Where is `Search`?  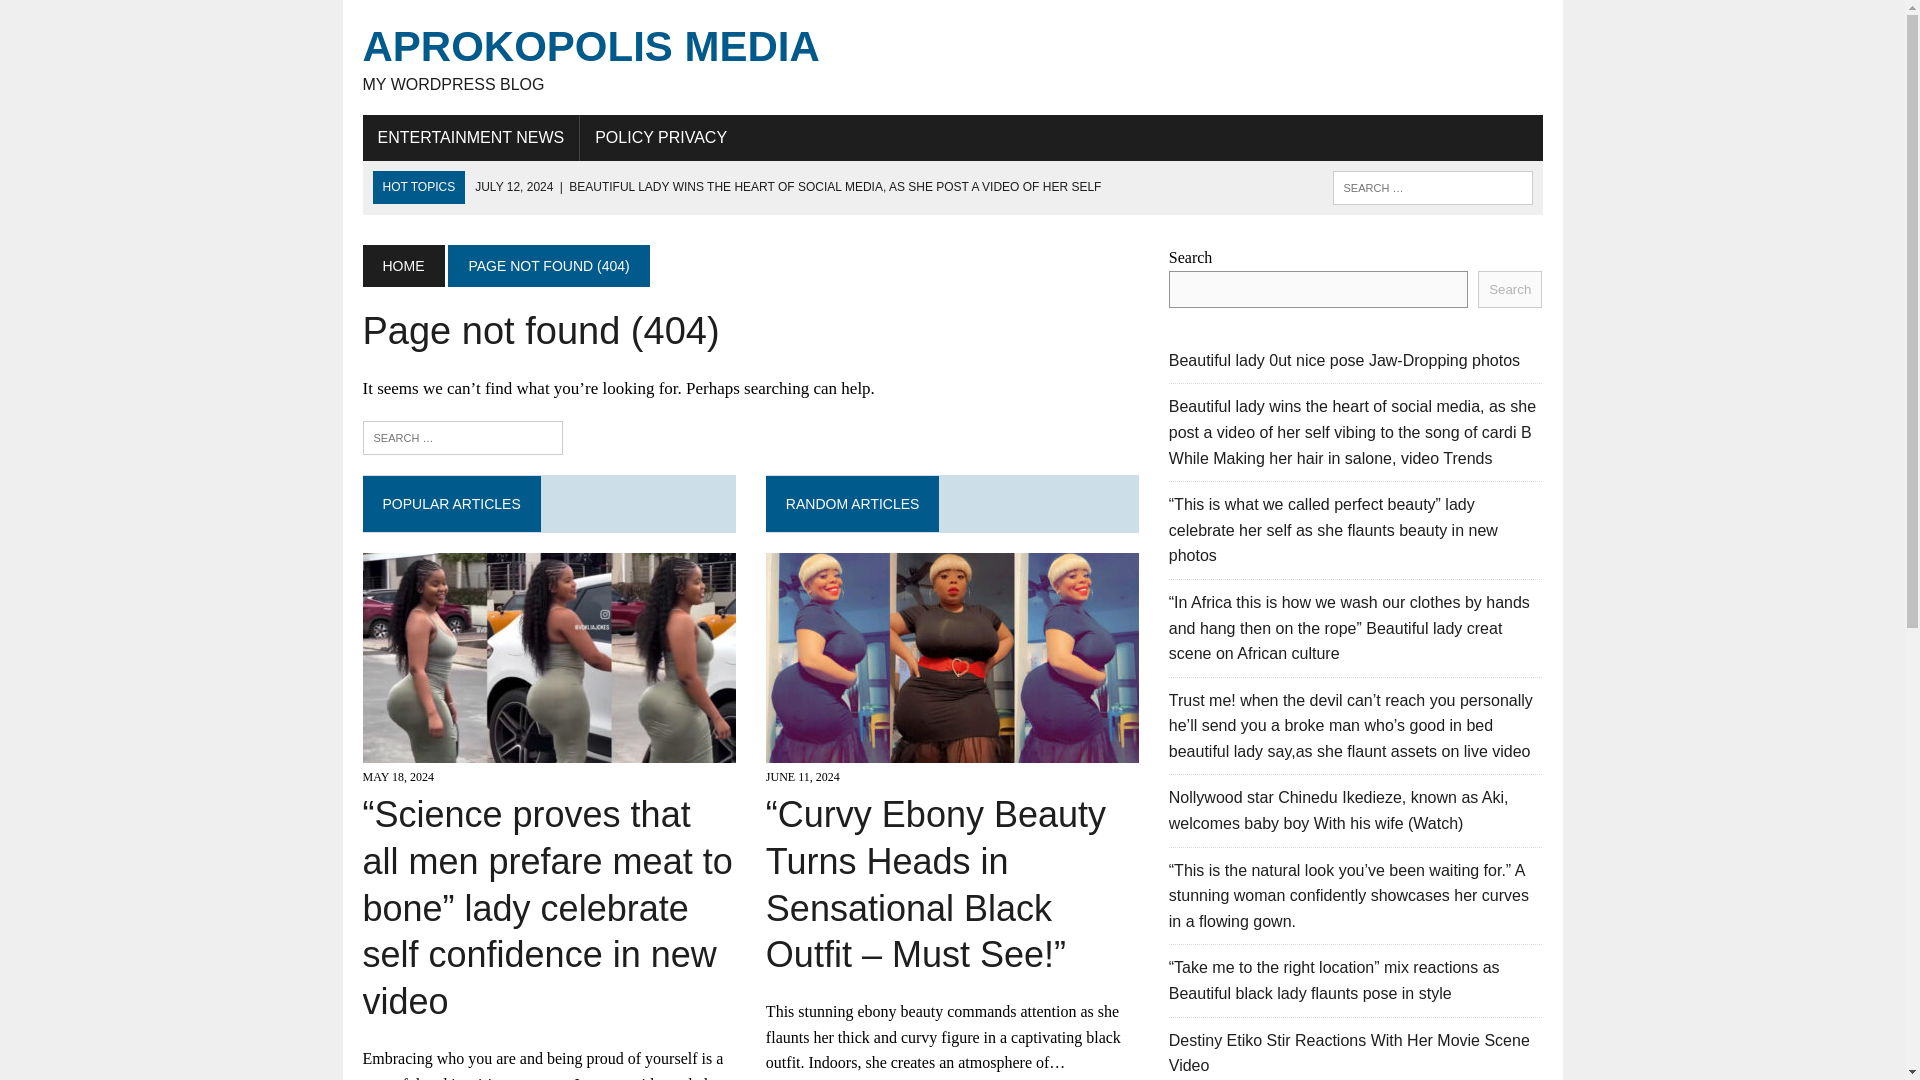
Search is located at coordinates (1510, 289).